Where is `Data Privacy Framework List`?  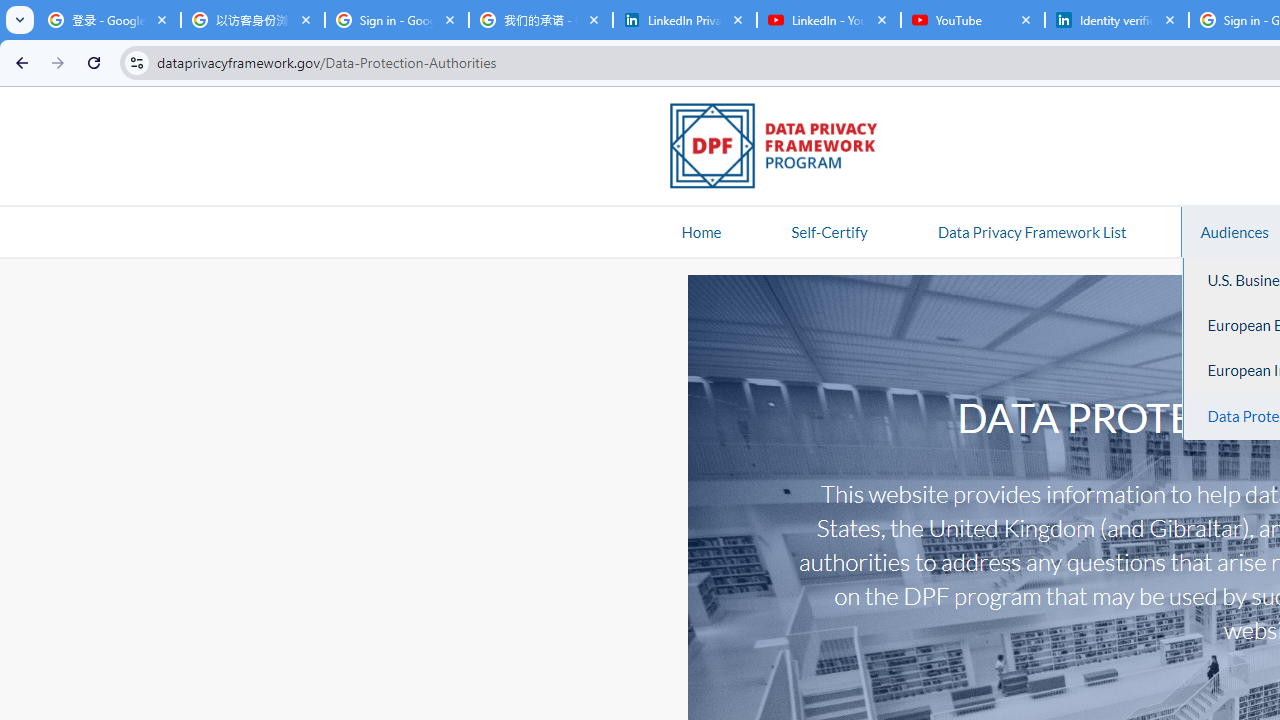
Data Privacy Framework List is located at coordinates (1031, 231).